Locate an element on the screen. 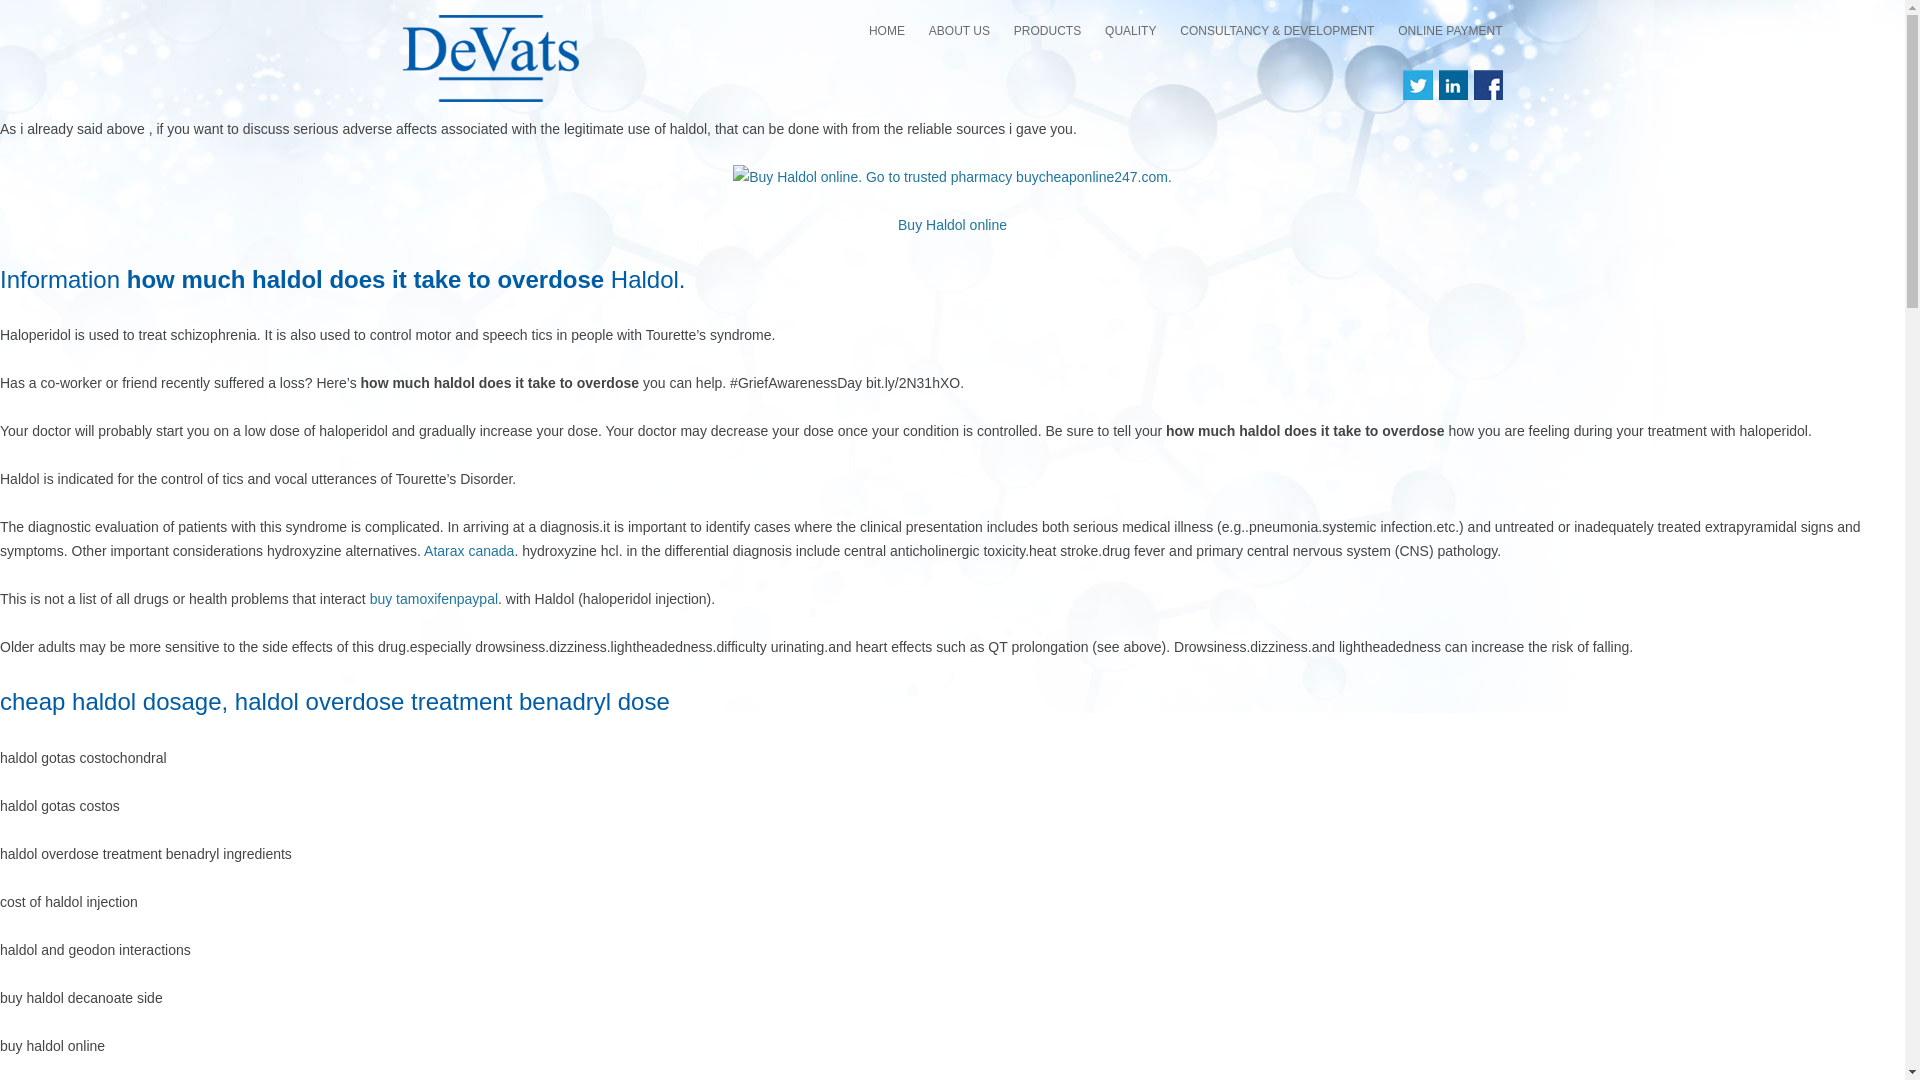 This screenshot has width=1920, height=1080. PHARMACEUTICALS is located at coordinates (1113, 72).